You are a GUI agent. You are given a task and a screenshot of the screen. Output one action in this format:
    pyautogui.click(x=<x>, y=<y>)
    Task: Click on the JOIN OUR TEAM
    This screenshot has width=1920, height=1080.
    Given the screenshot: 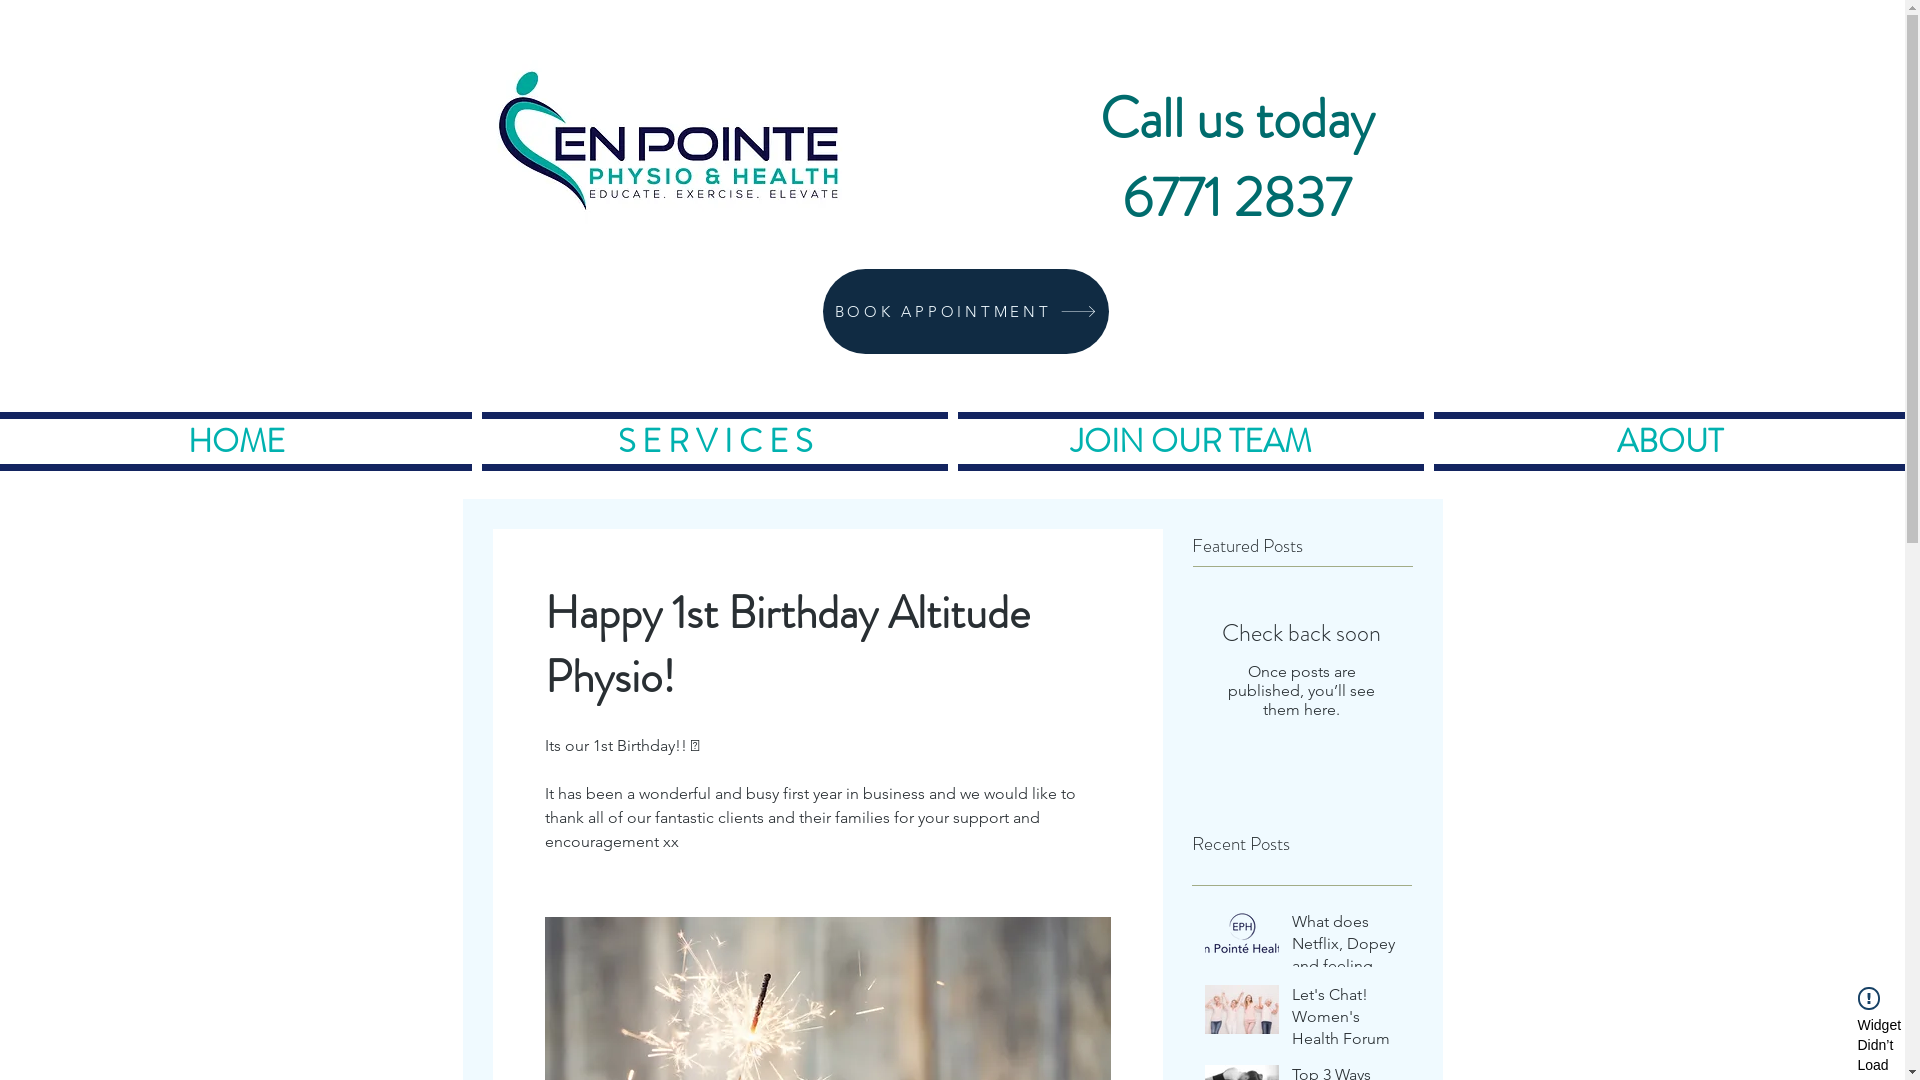 What is the action you would take?
    pyautogui.click(x=1191, y=430)
    